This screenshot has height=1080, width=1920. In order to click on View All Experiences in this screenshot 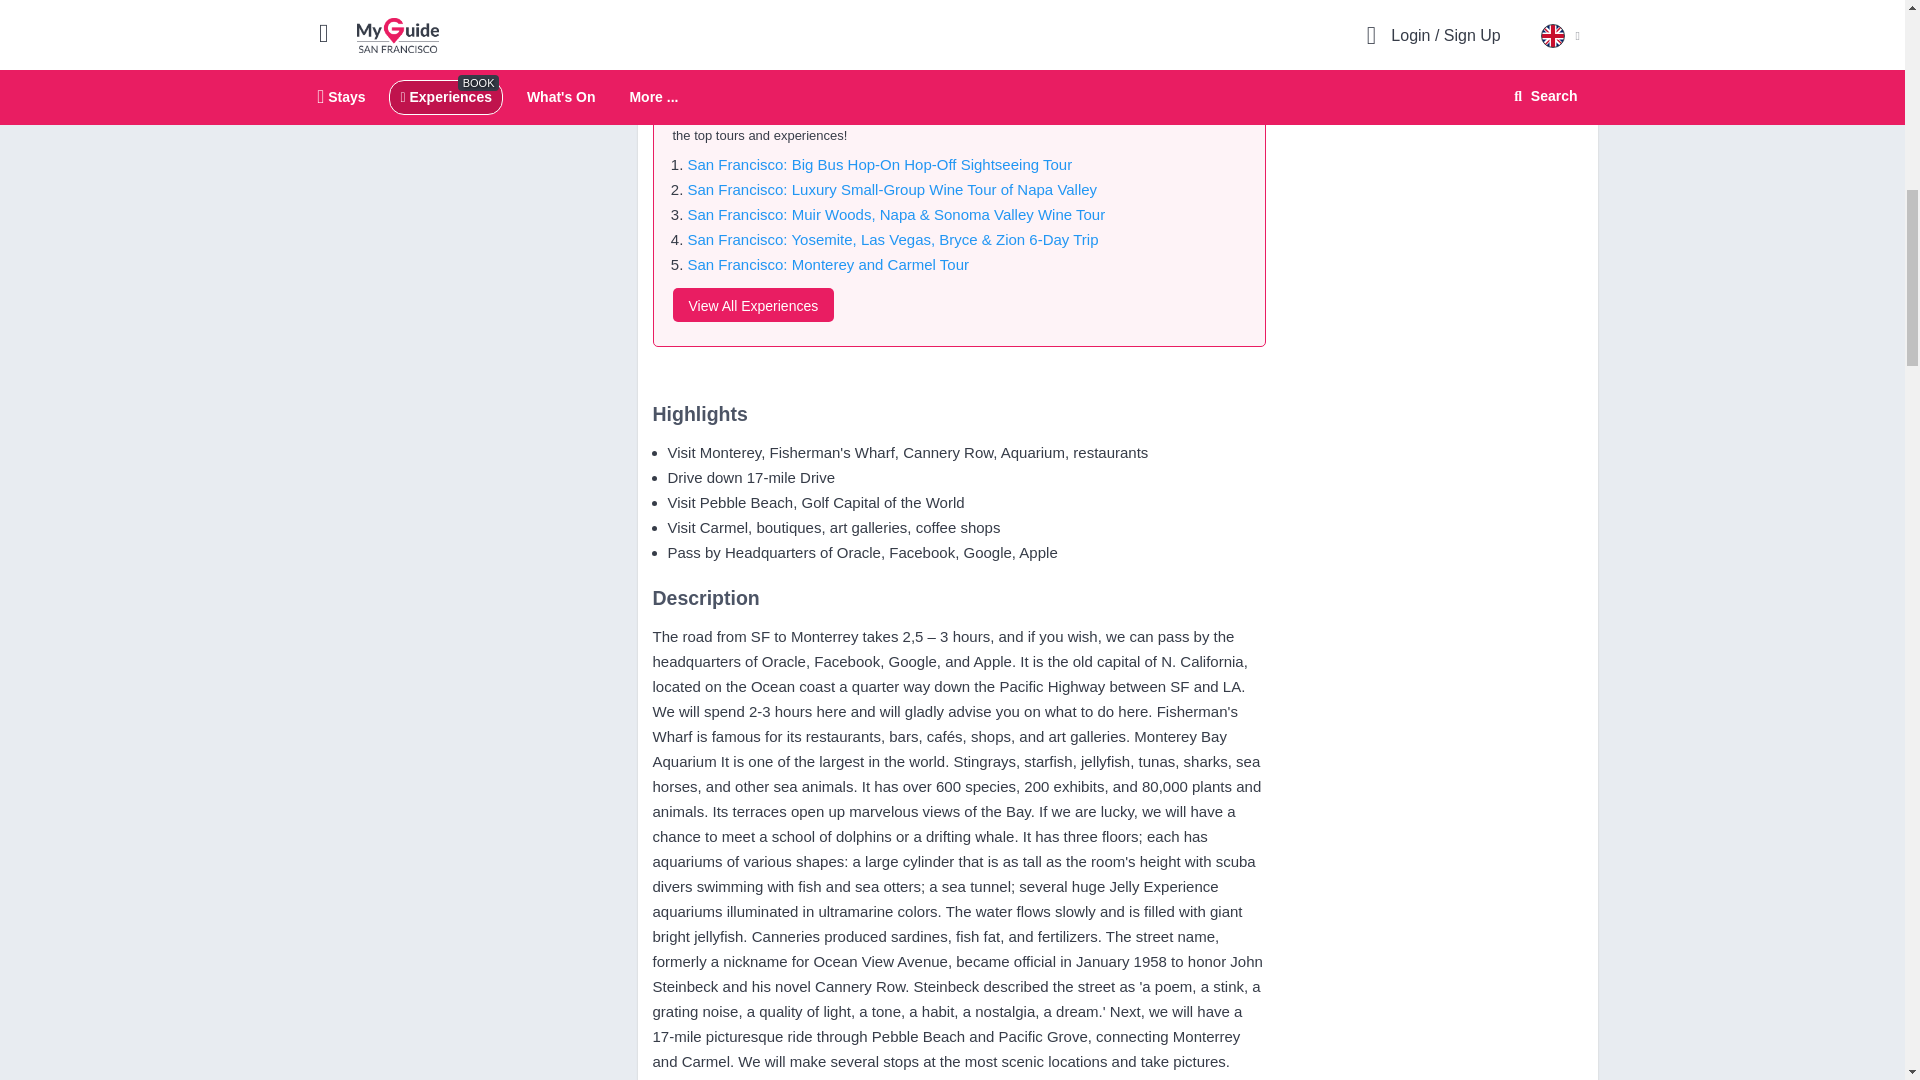, I will do `click(752, 304)`.